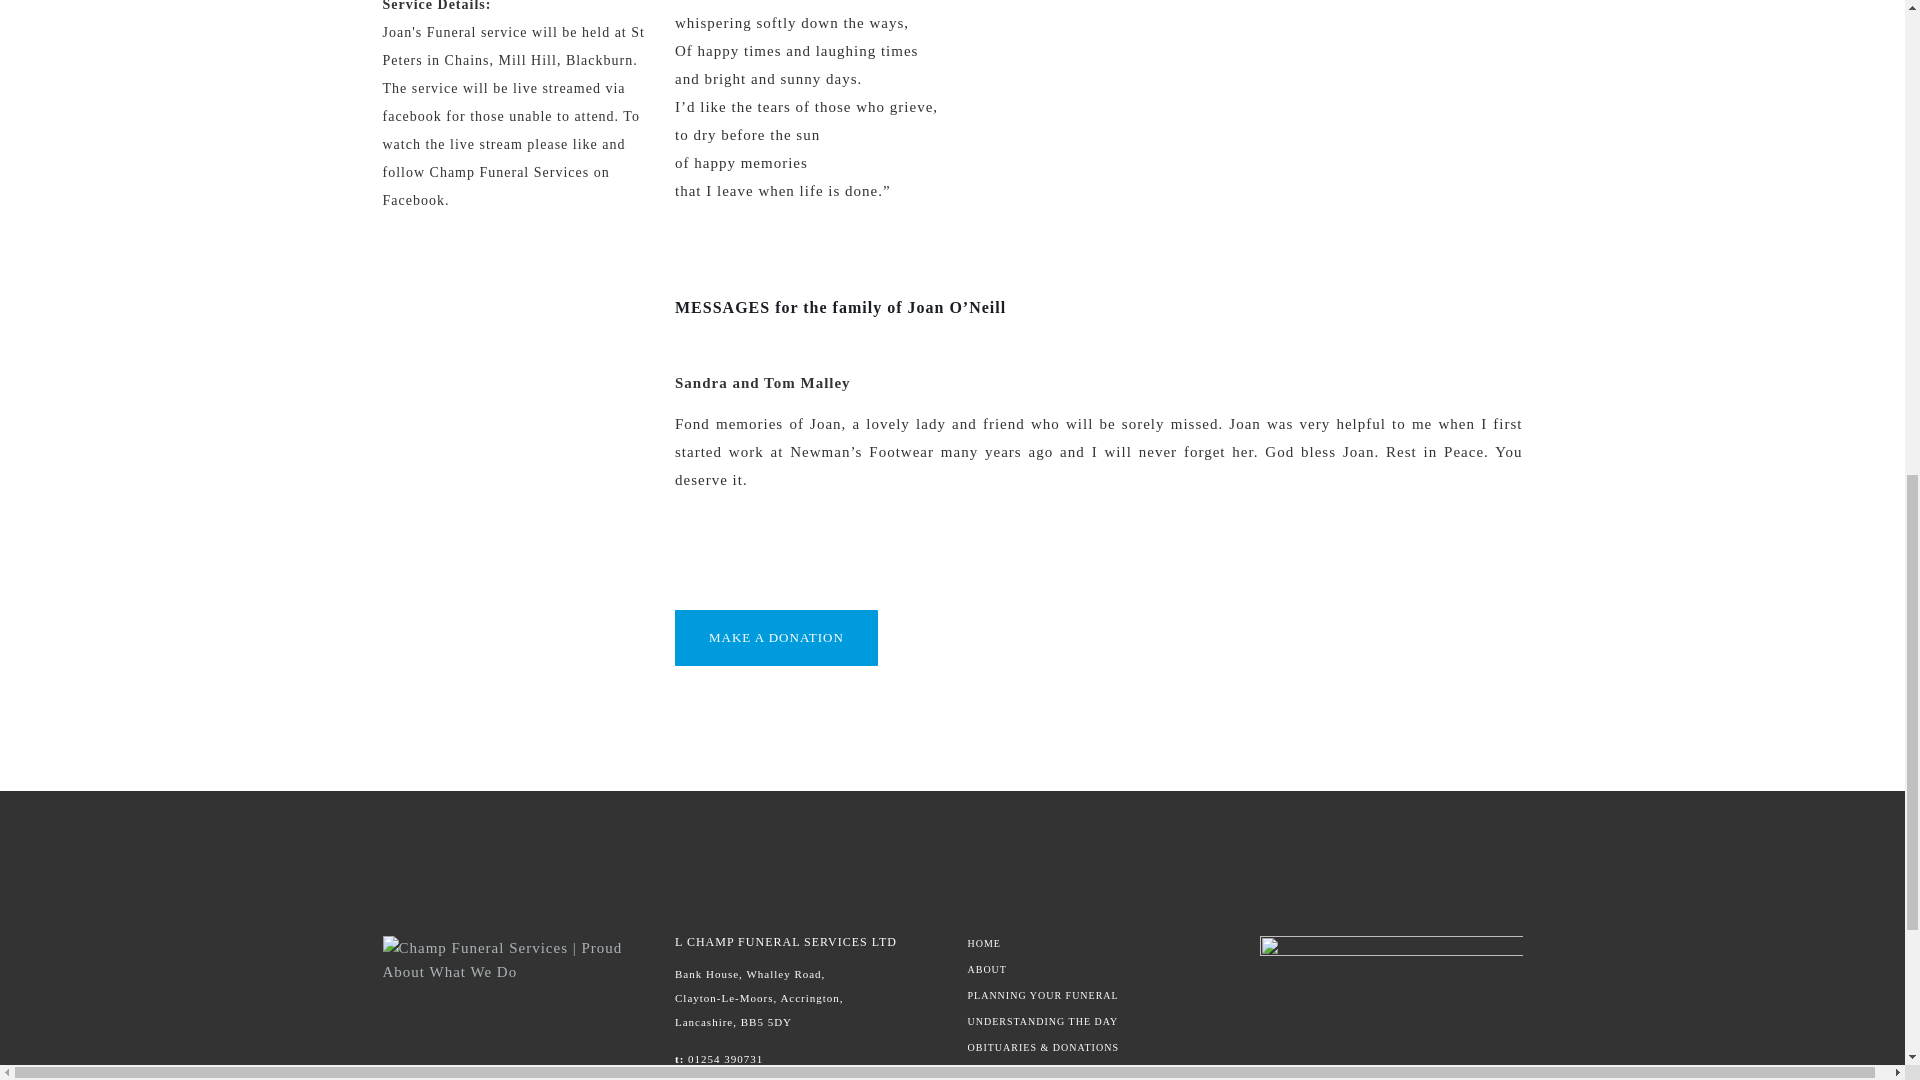 This screenshot has height=1080, width=1920. Describe the element at coordinates (1098, 970) in the screenshot. I see `ABOUT` at that location.